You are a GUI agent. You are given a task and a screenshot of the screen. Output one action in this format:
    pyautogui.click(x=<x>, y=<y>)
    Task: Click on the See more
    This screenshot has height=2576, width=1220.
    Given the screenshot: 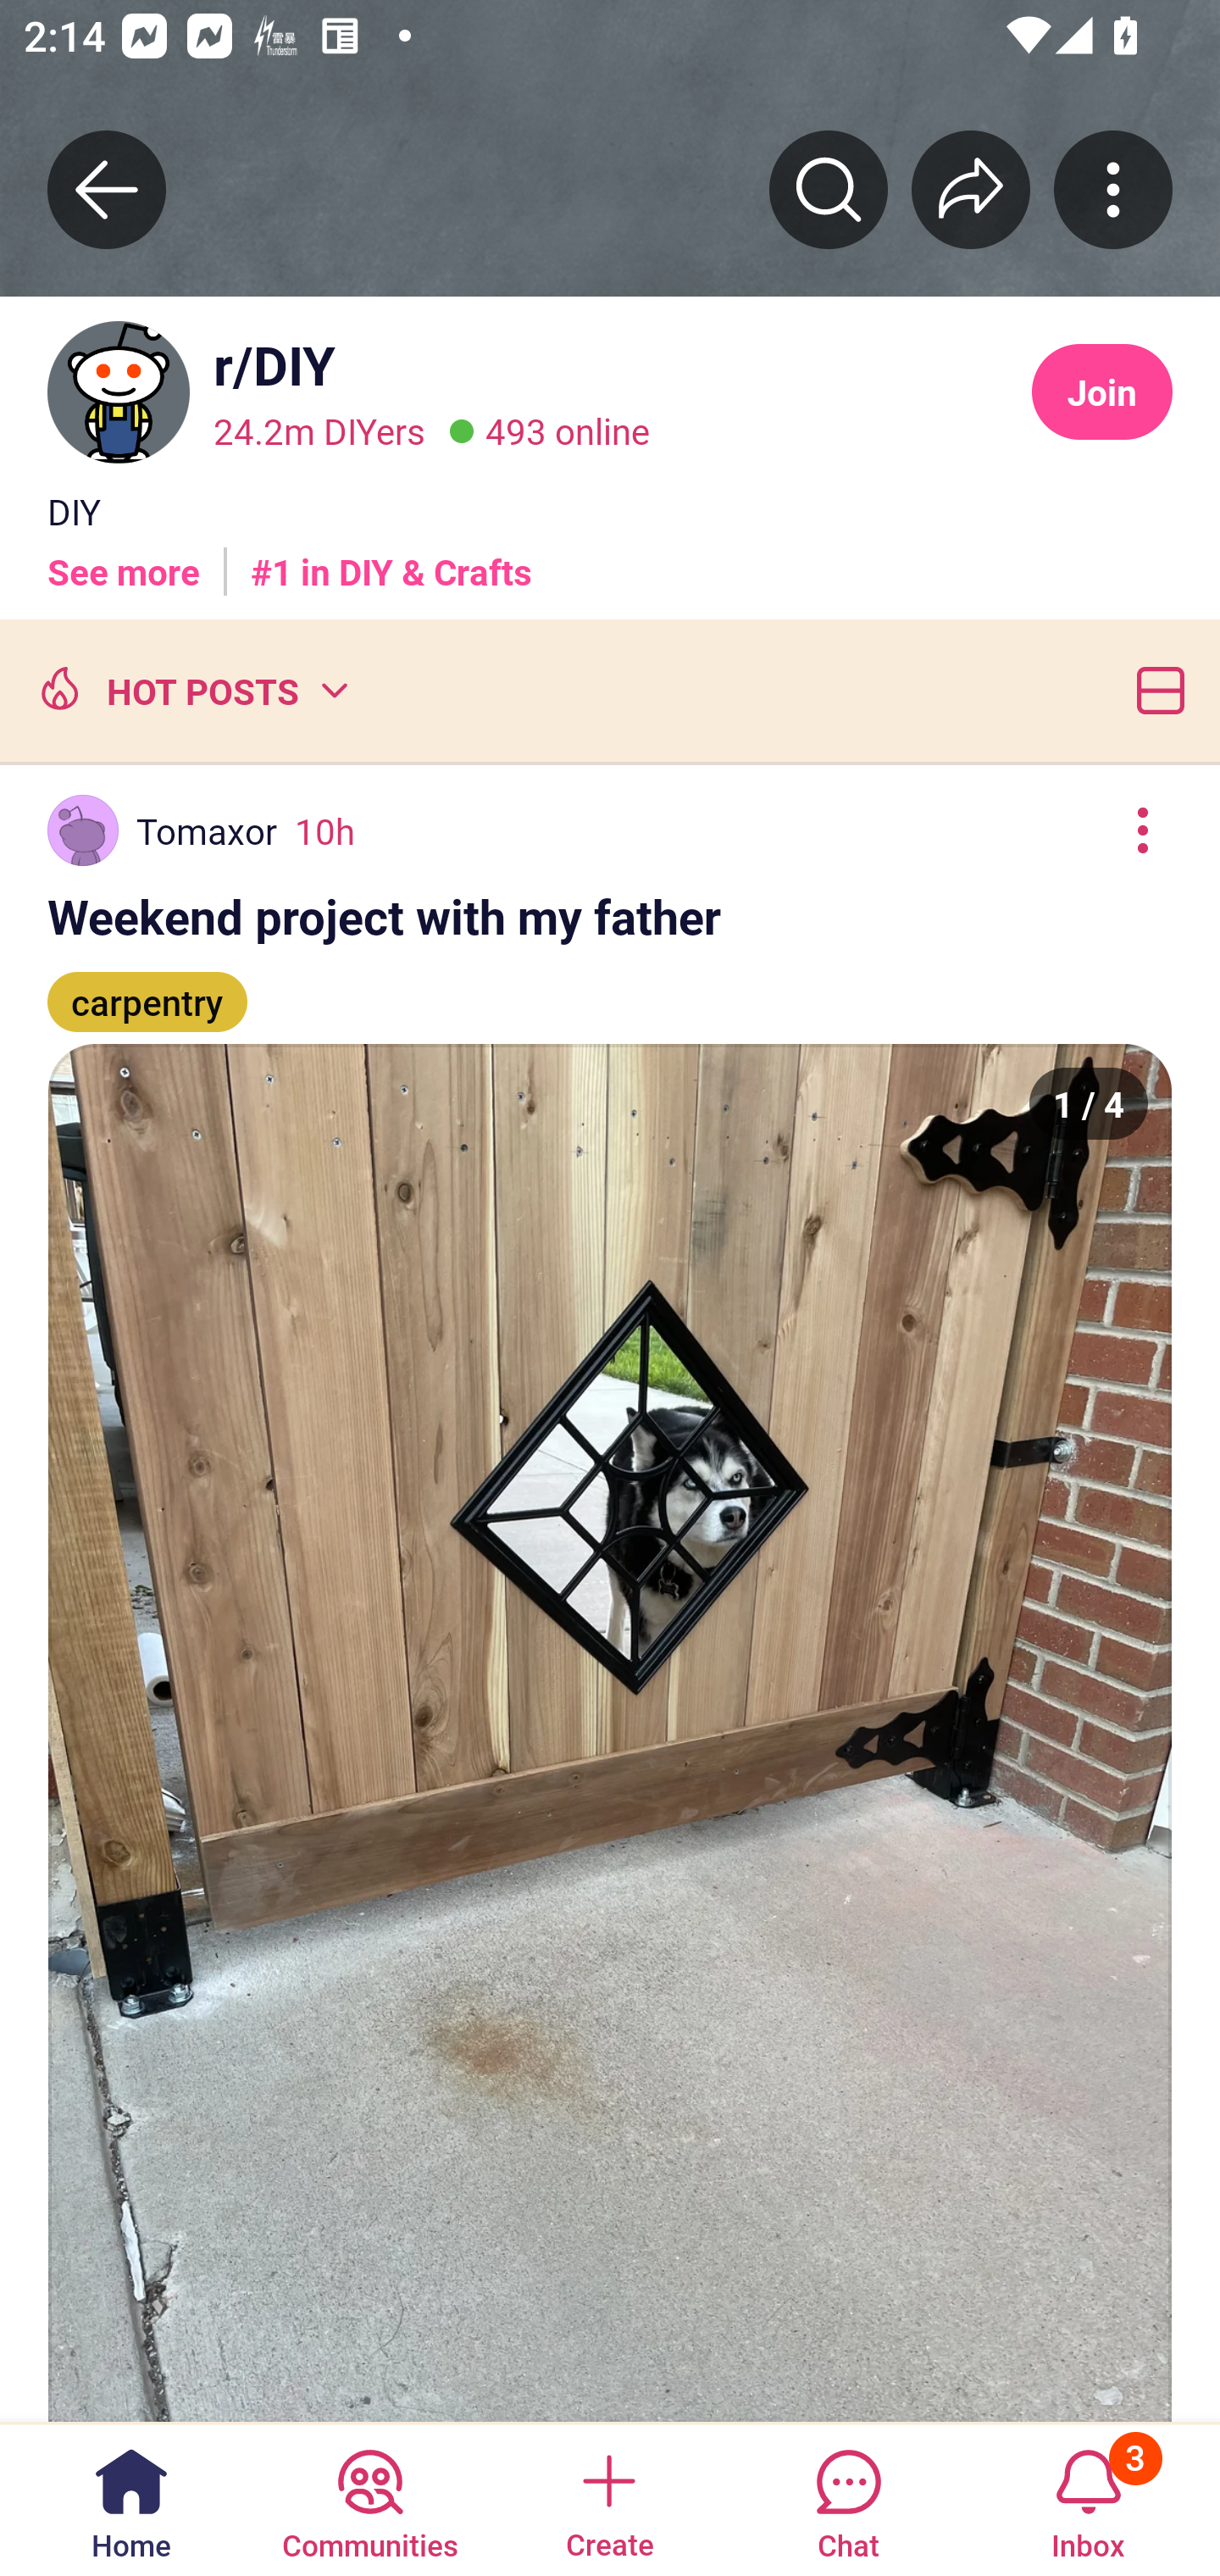 What is the action you would take?
    pyautogui.click(x=124, y=558)
    